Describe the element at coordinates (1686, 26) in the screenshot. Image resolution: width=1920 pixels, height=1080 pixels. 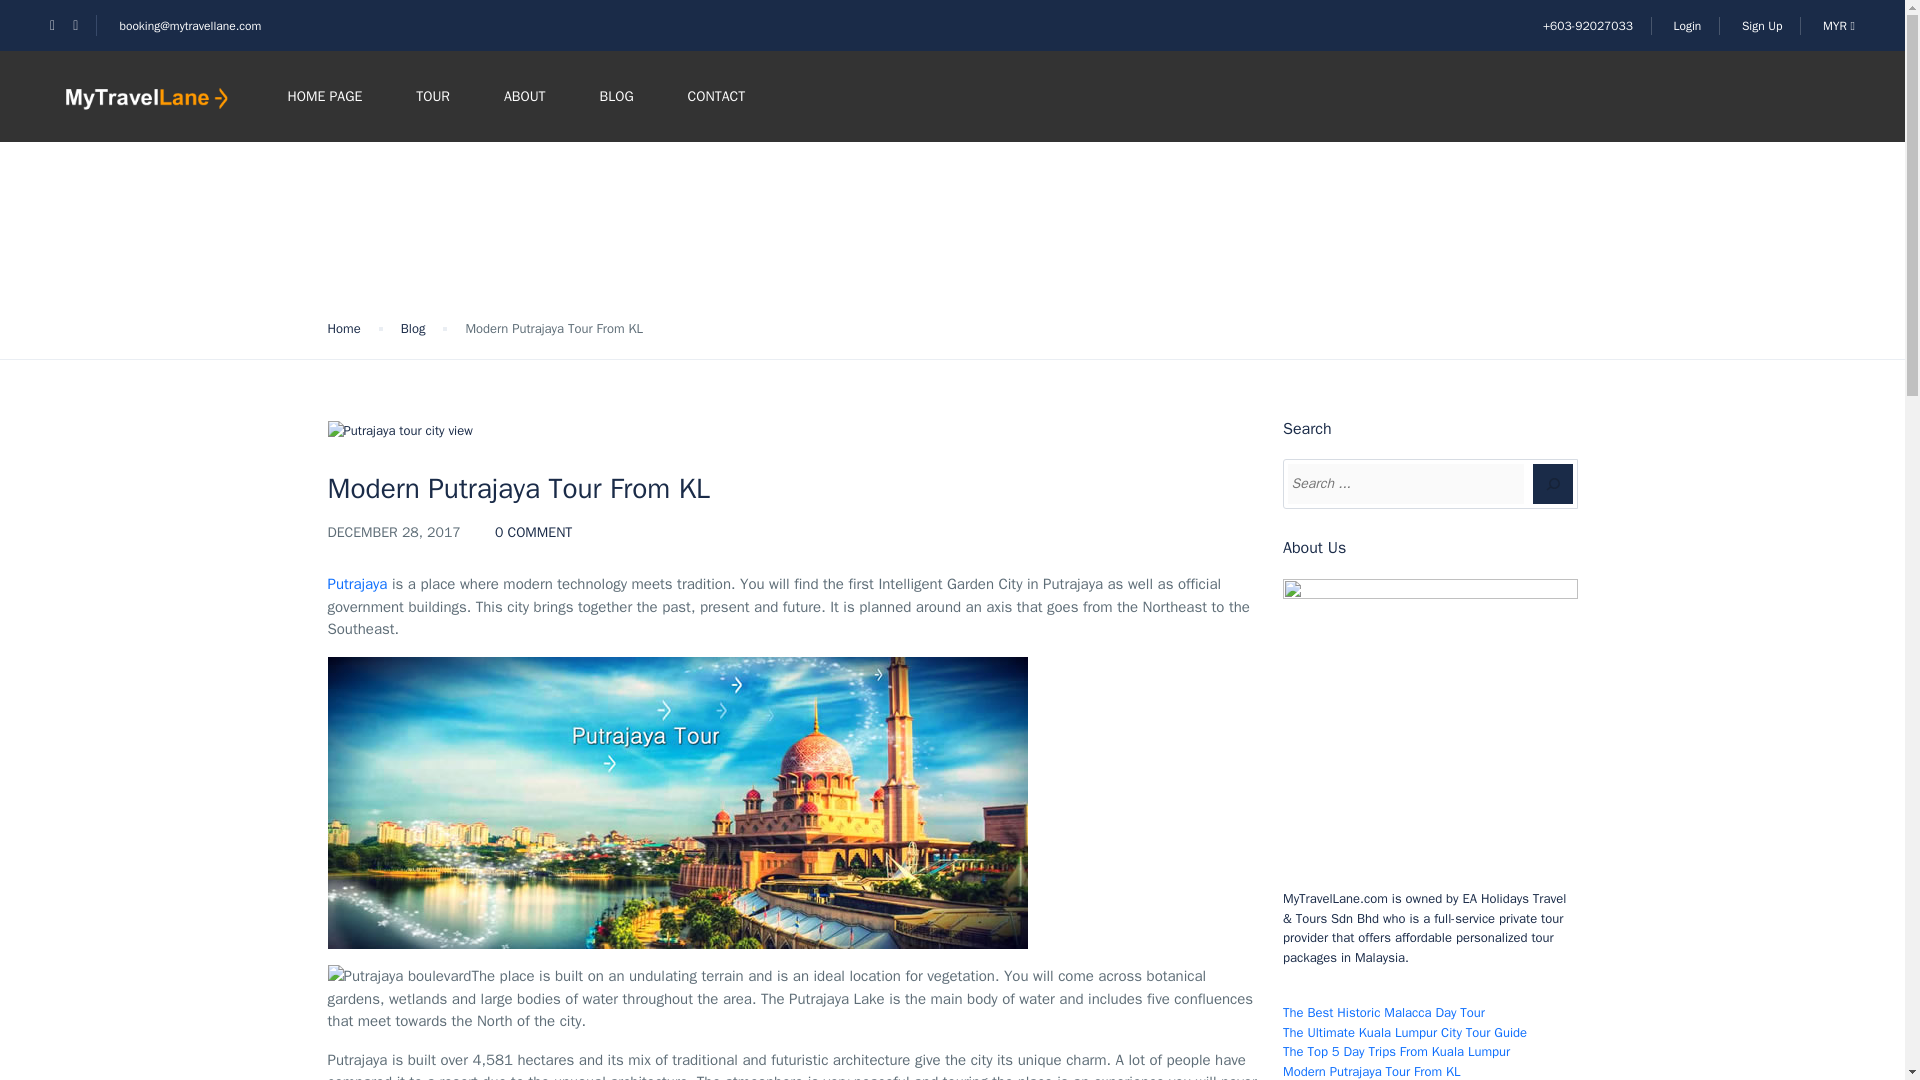
I see `Login` at that location.